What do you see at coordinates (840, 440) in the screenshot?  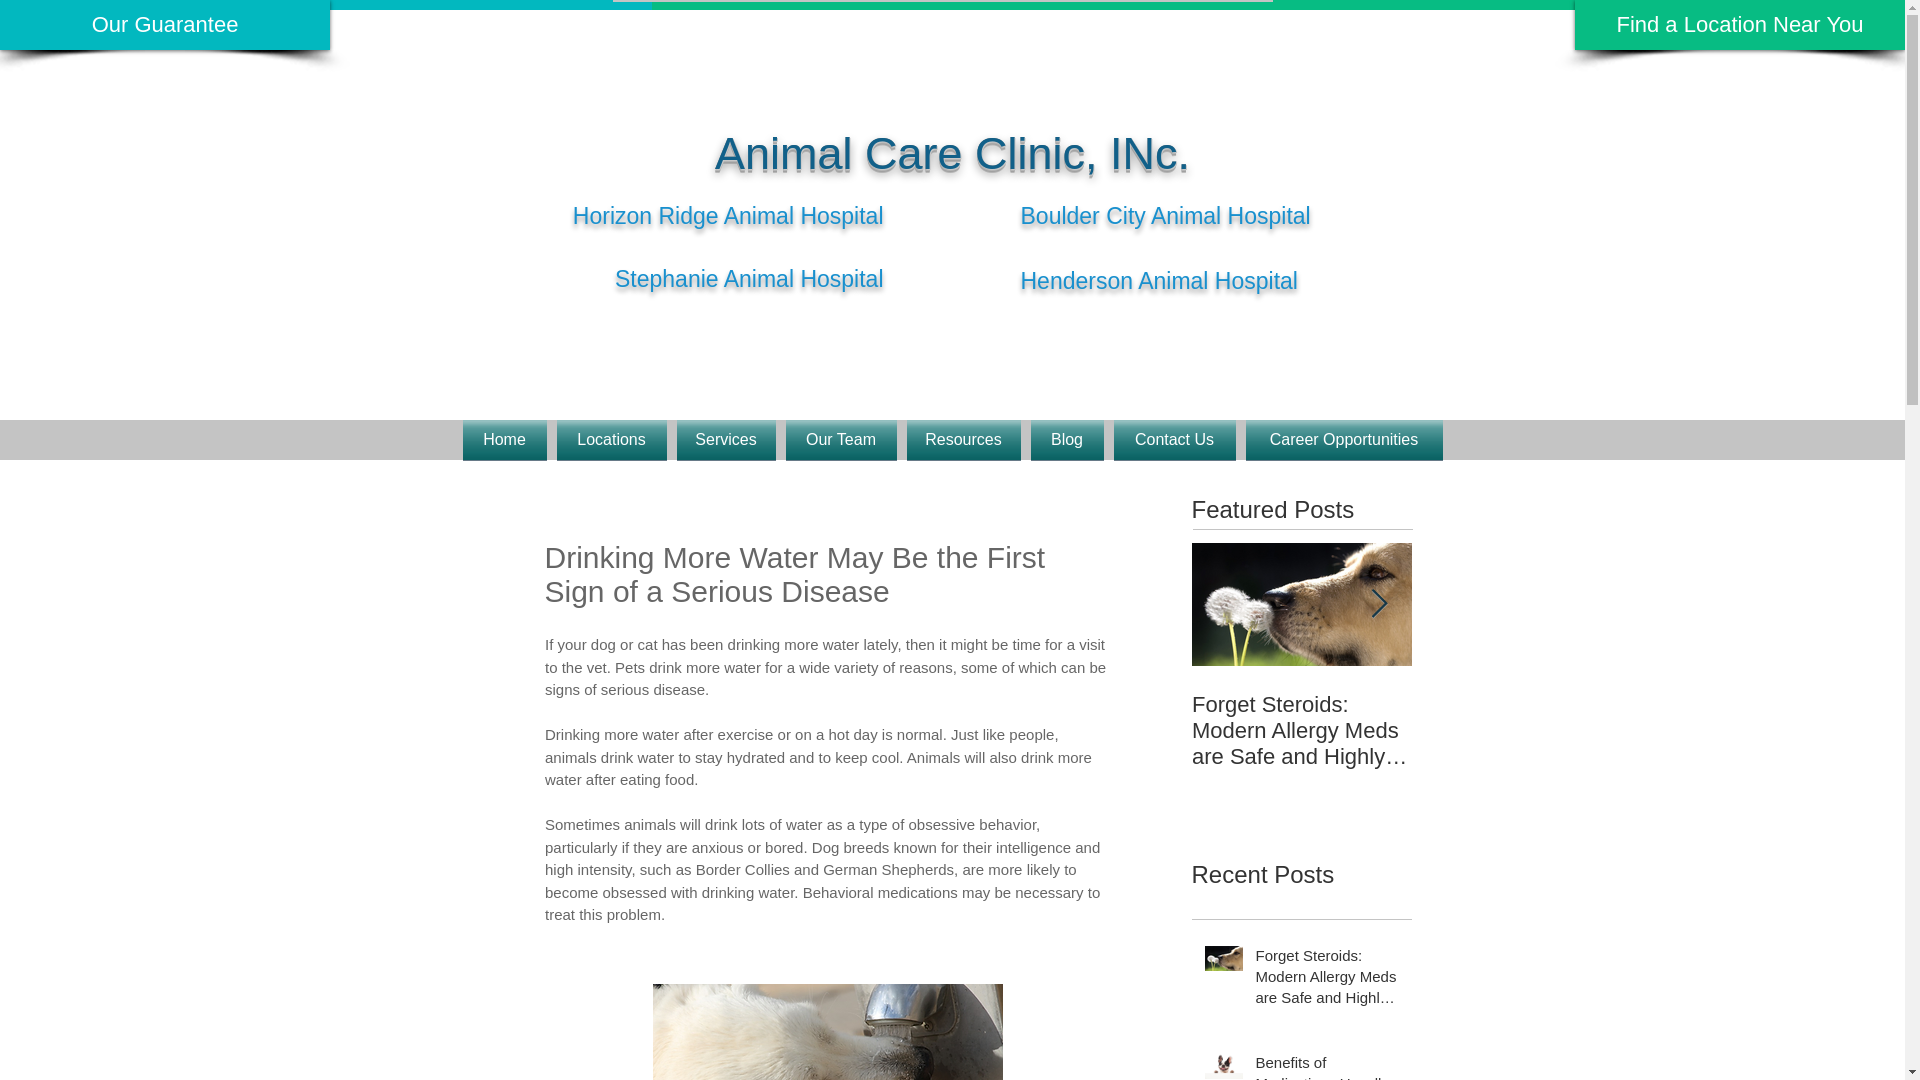 I see `Our Team` at bounding box center [840, 440].